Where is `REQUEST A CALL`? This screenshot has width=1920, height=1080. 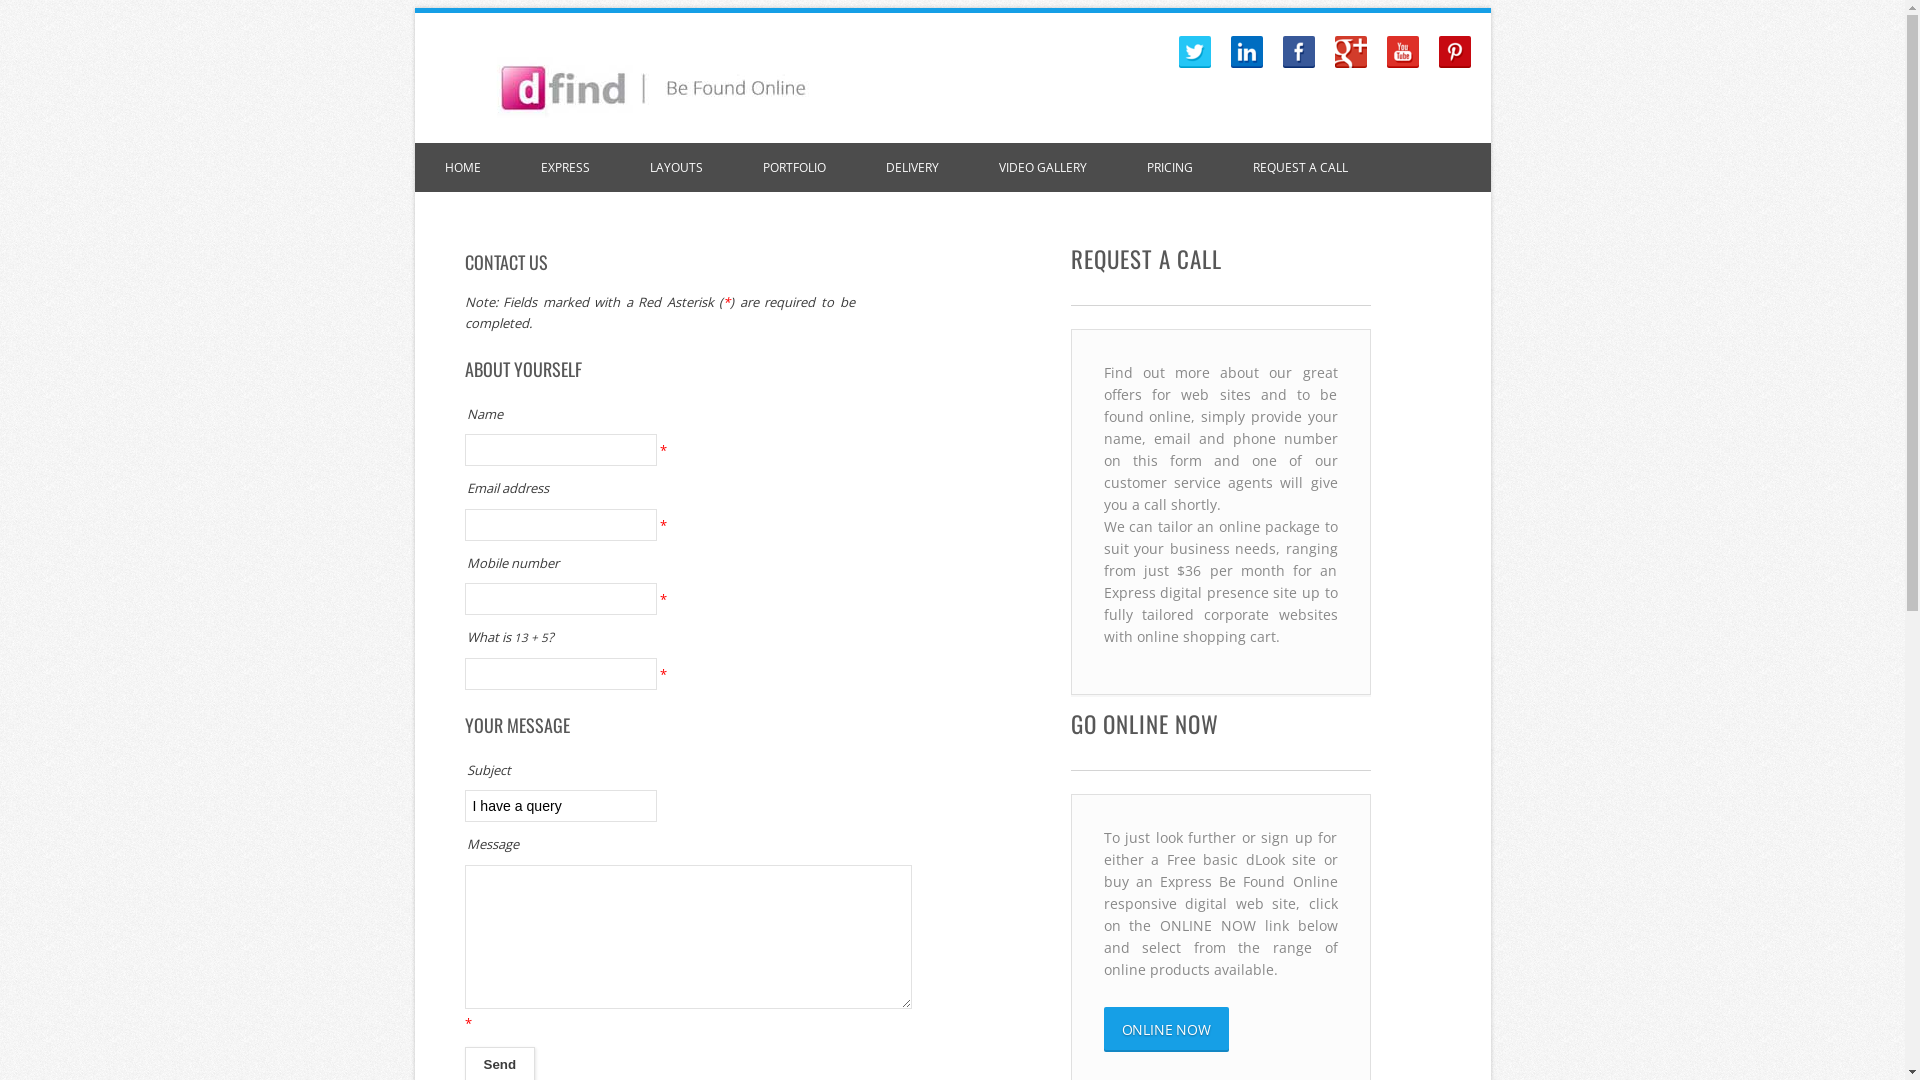
REQUEST A CALL is located at coordinates (1300, 168).